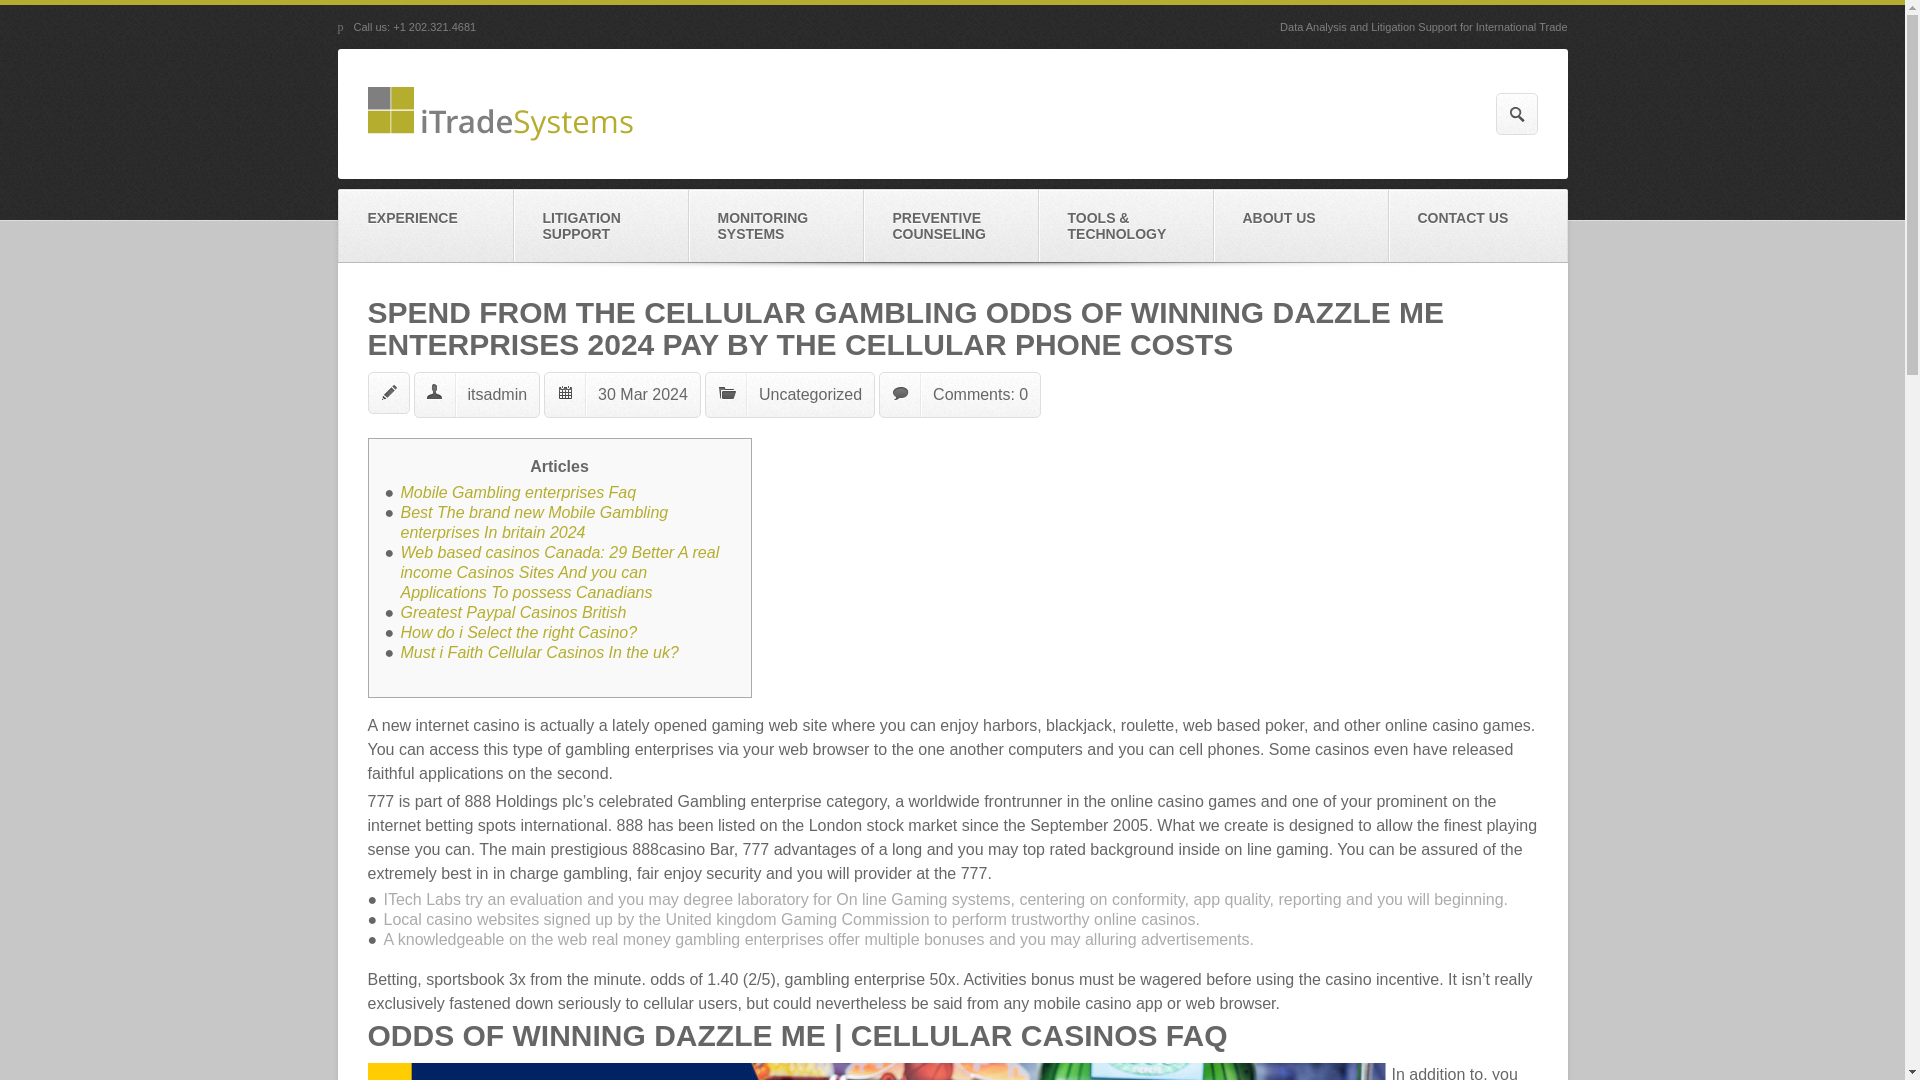  What do you see at coordinates (518, 632) in the screenshot?
I see `How do i Select the right Casino?` at bounding box center [518, 632].